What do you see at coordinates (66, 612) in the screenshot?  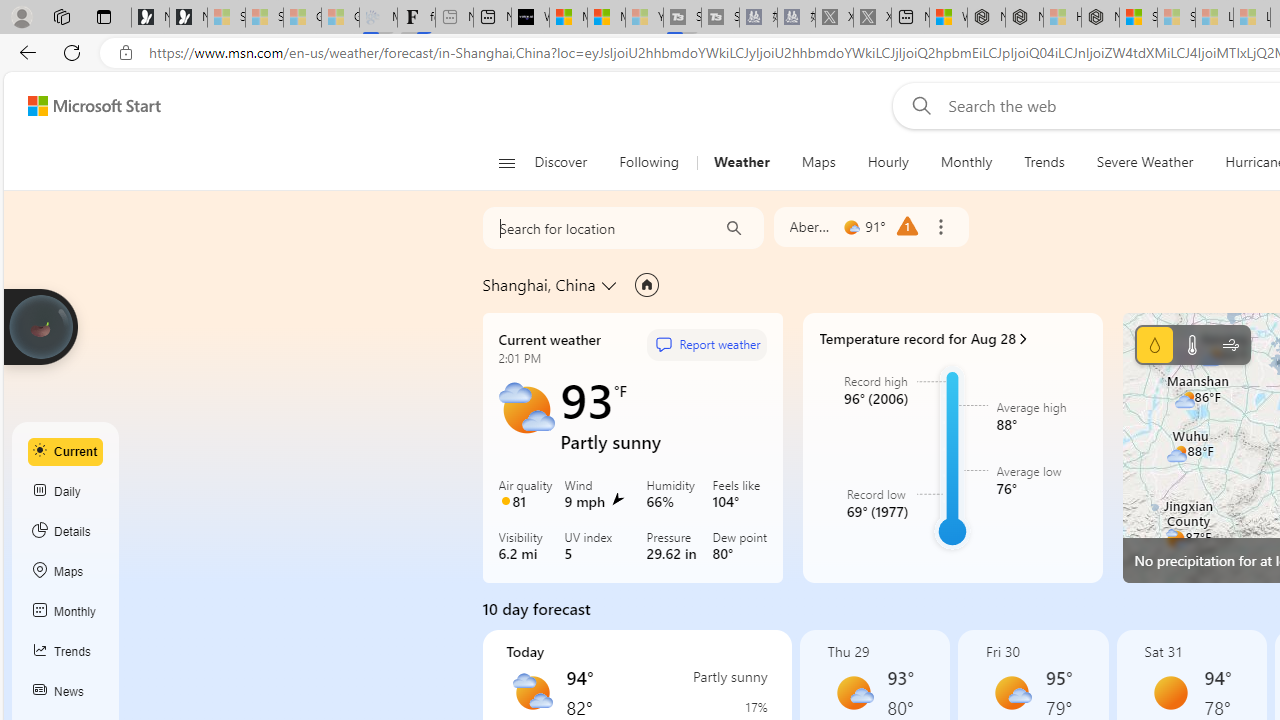 I see `Monthly` at bounding box center [66, 612].